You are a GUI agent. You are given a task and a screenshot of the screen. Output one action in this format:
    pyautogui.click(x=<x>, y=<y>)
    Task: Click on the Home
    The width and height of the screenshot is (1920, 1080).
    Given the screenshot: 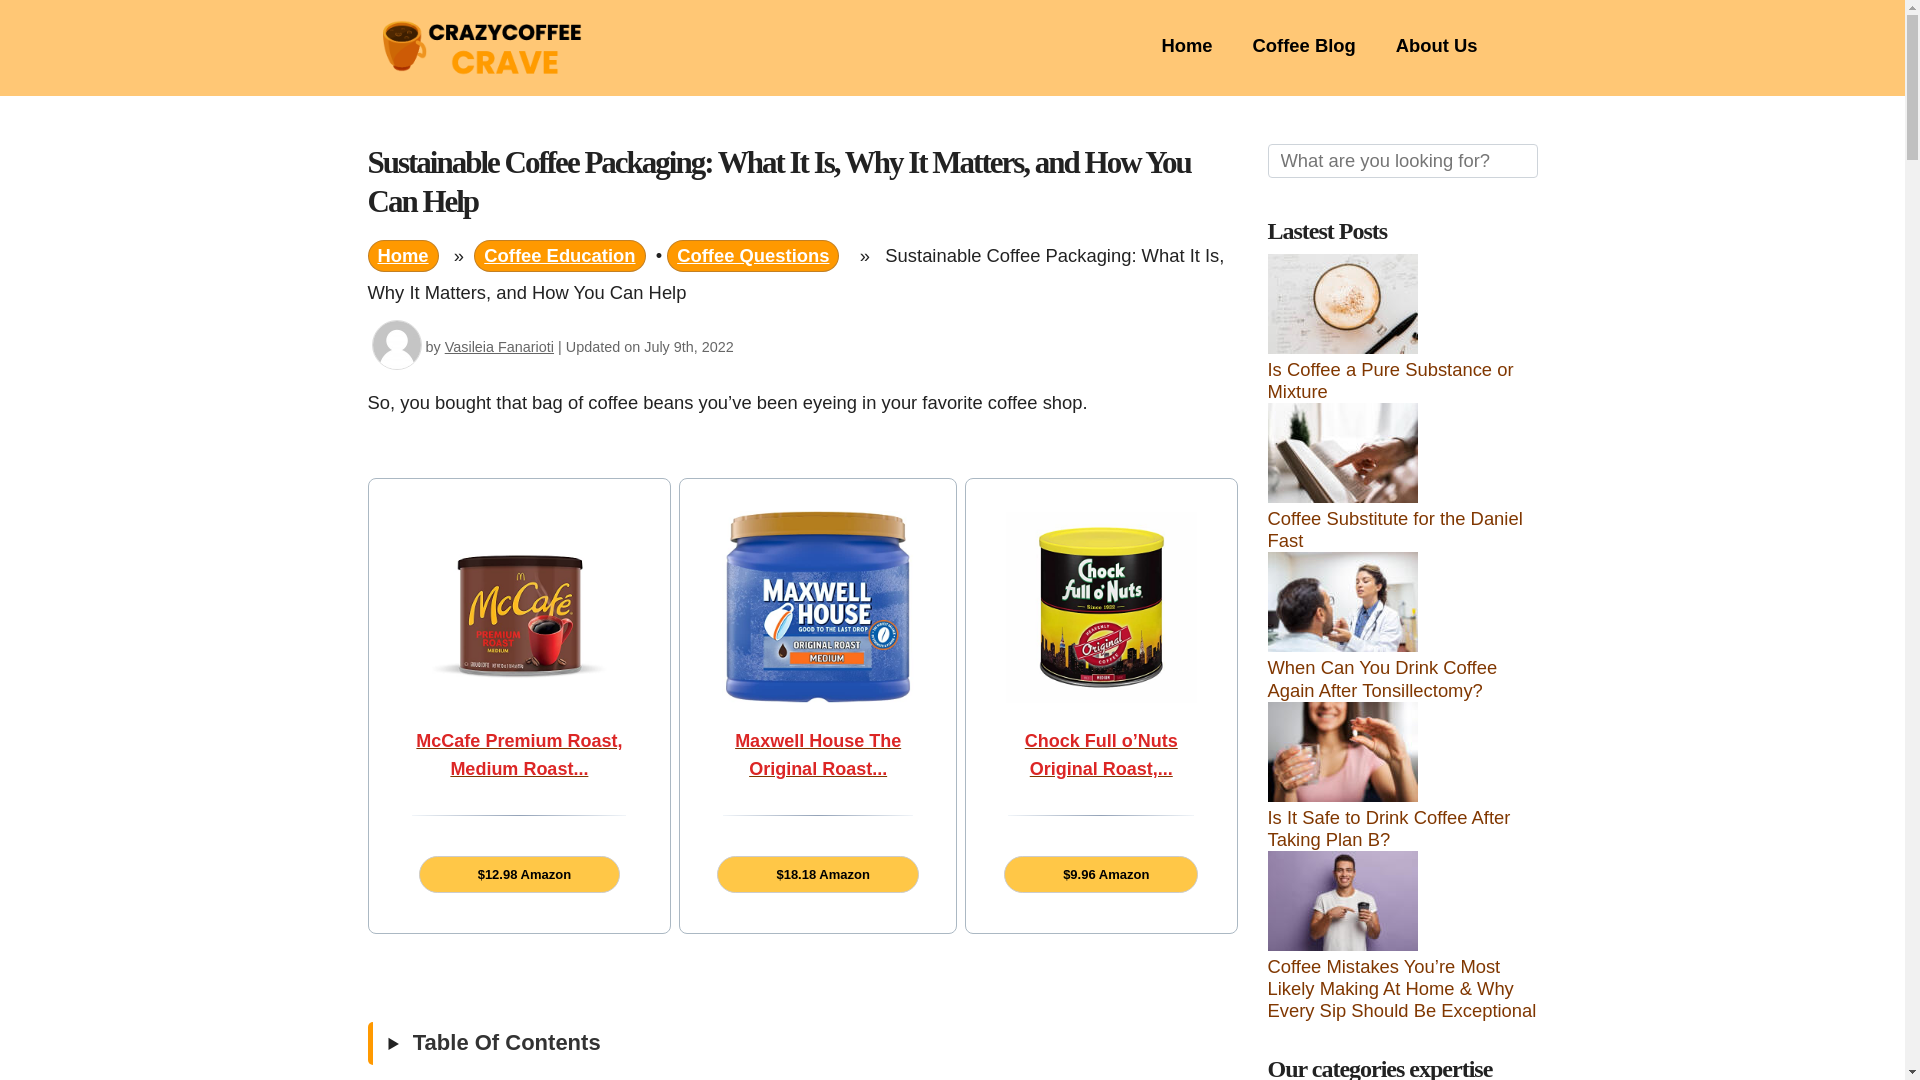 What is the action you would take?
    pyautogui.click(x=404, y=256)
    